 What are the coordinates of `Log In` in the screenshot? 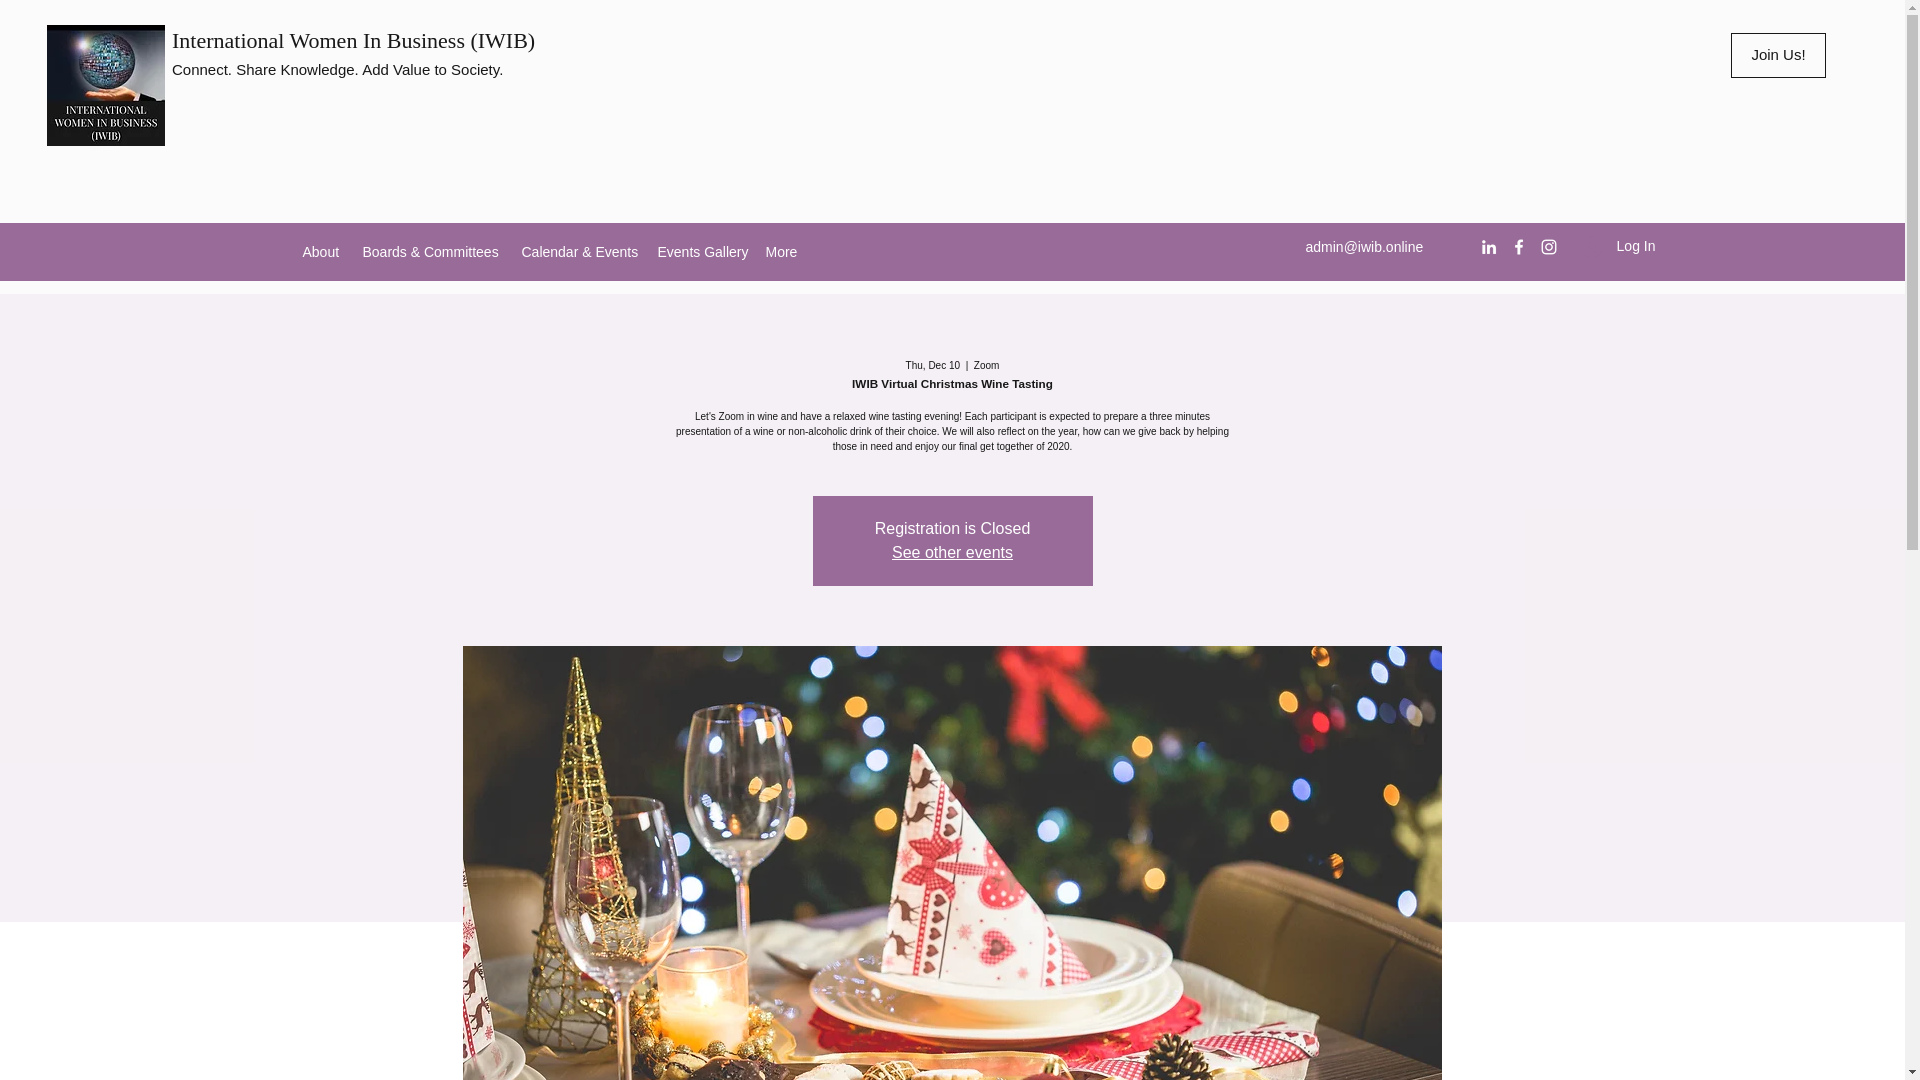 It's located at (1618, 246).